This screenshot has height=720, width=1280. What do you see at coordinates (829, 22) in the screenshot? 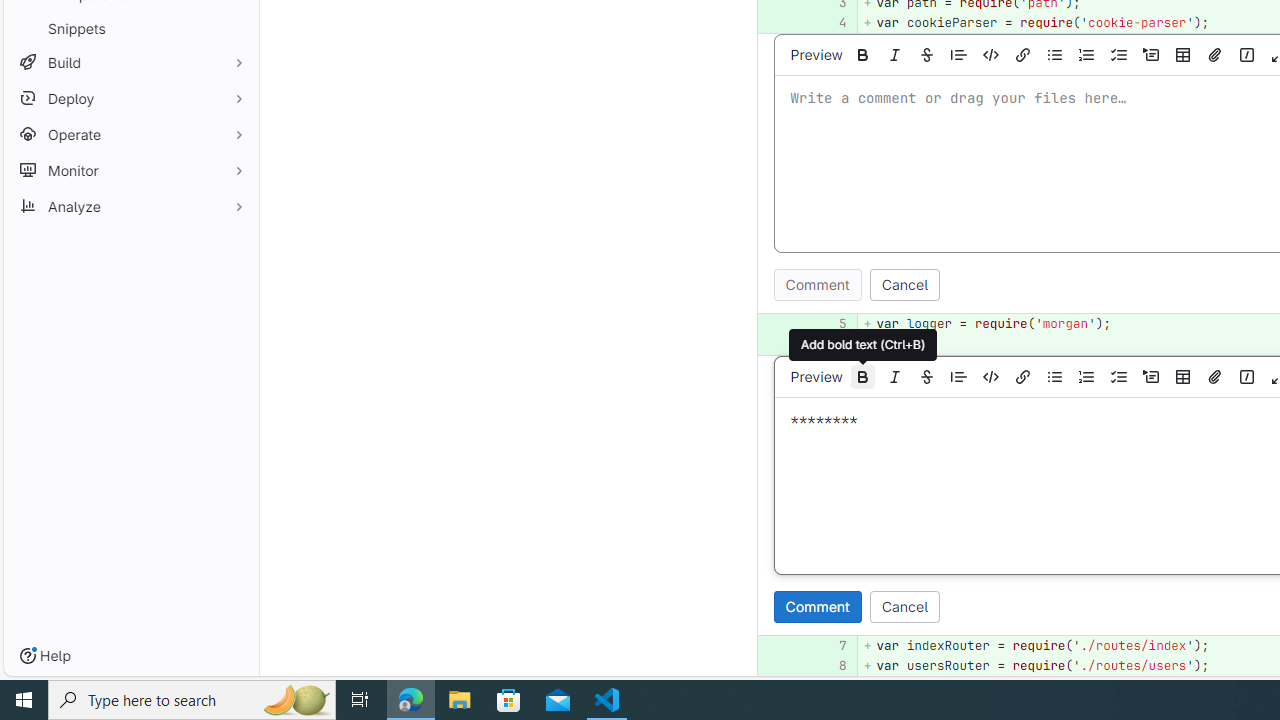
I see `4` at bounding box center [829, 22].